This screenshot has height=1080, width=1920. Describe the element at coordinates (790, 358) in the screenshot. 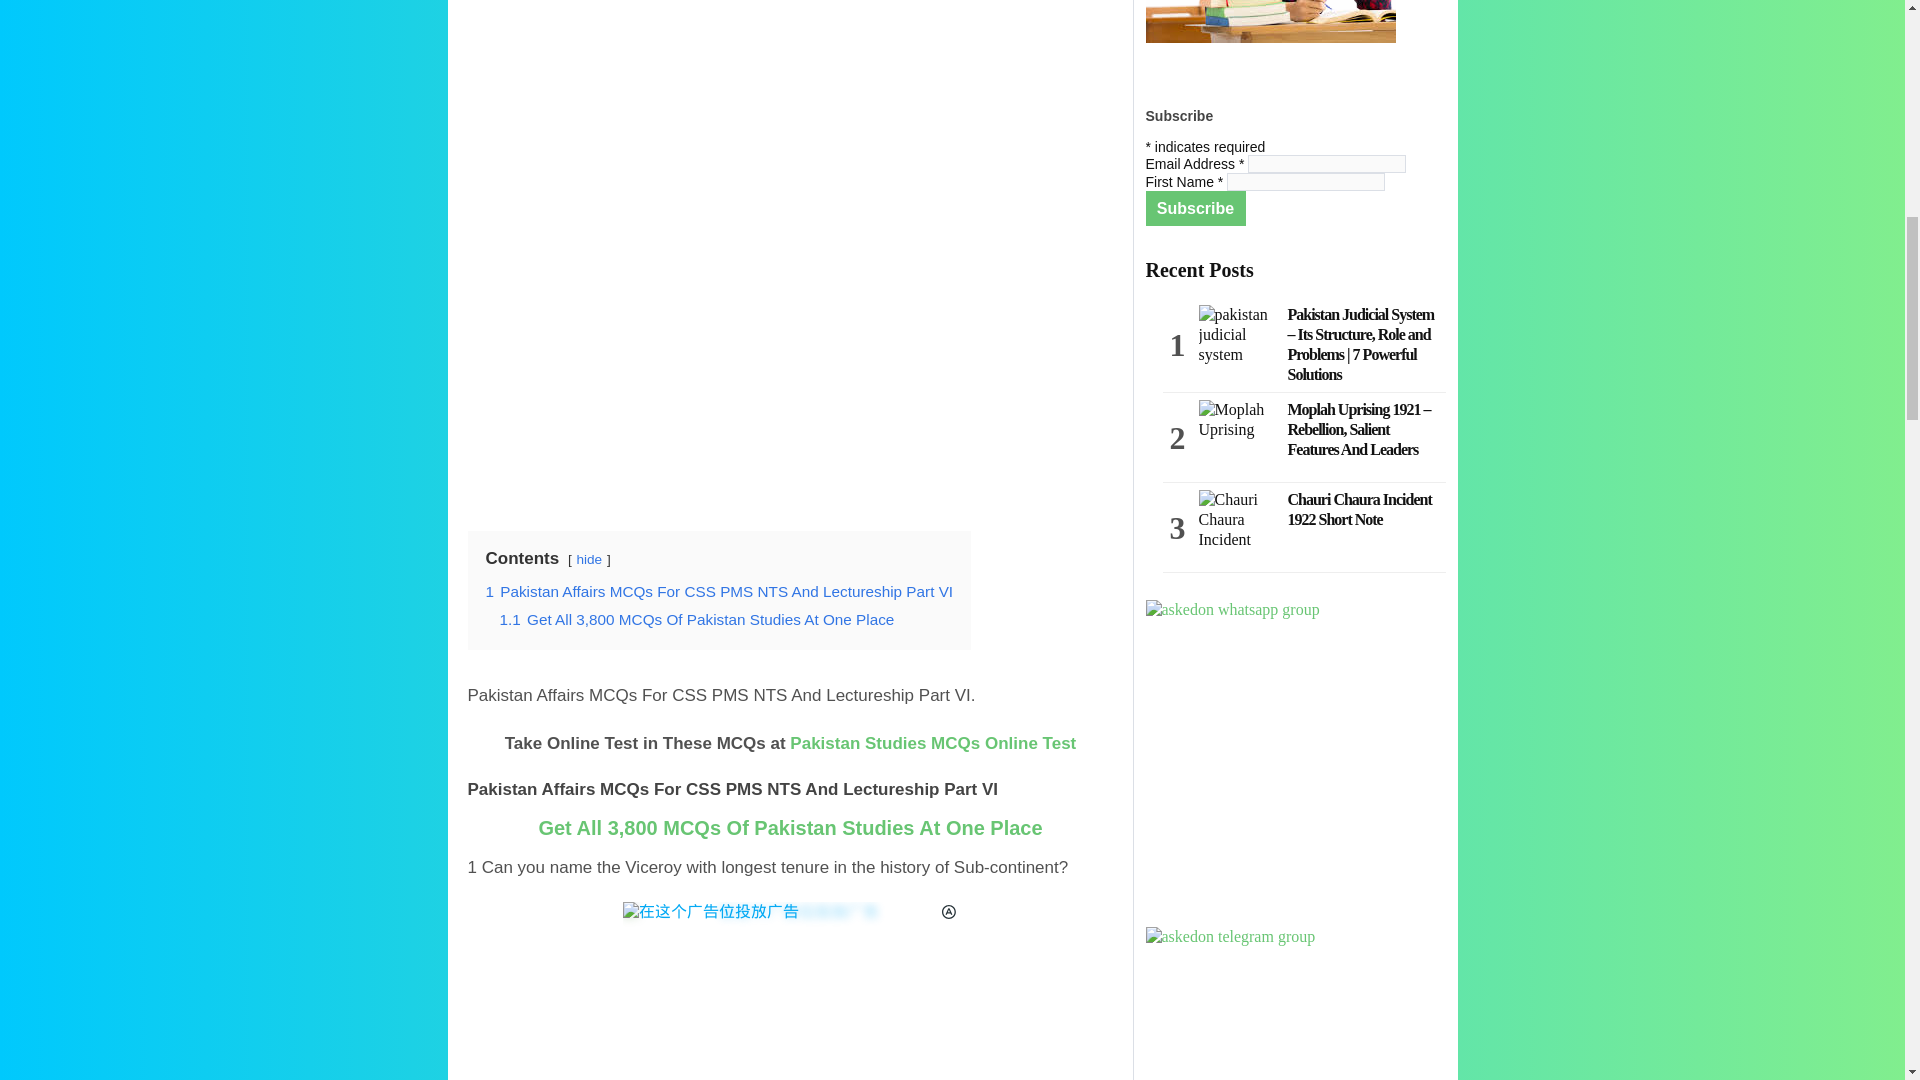

I see `Advertisement` at that location.